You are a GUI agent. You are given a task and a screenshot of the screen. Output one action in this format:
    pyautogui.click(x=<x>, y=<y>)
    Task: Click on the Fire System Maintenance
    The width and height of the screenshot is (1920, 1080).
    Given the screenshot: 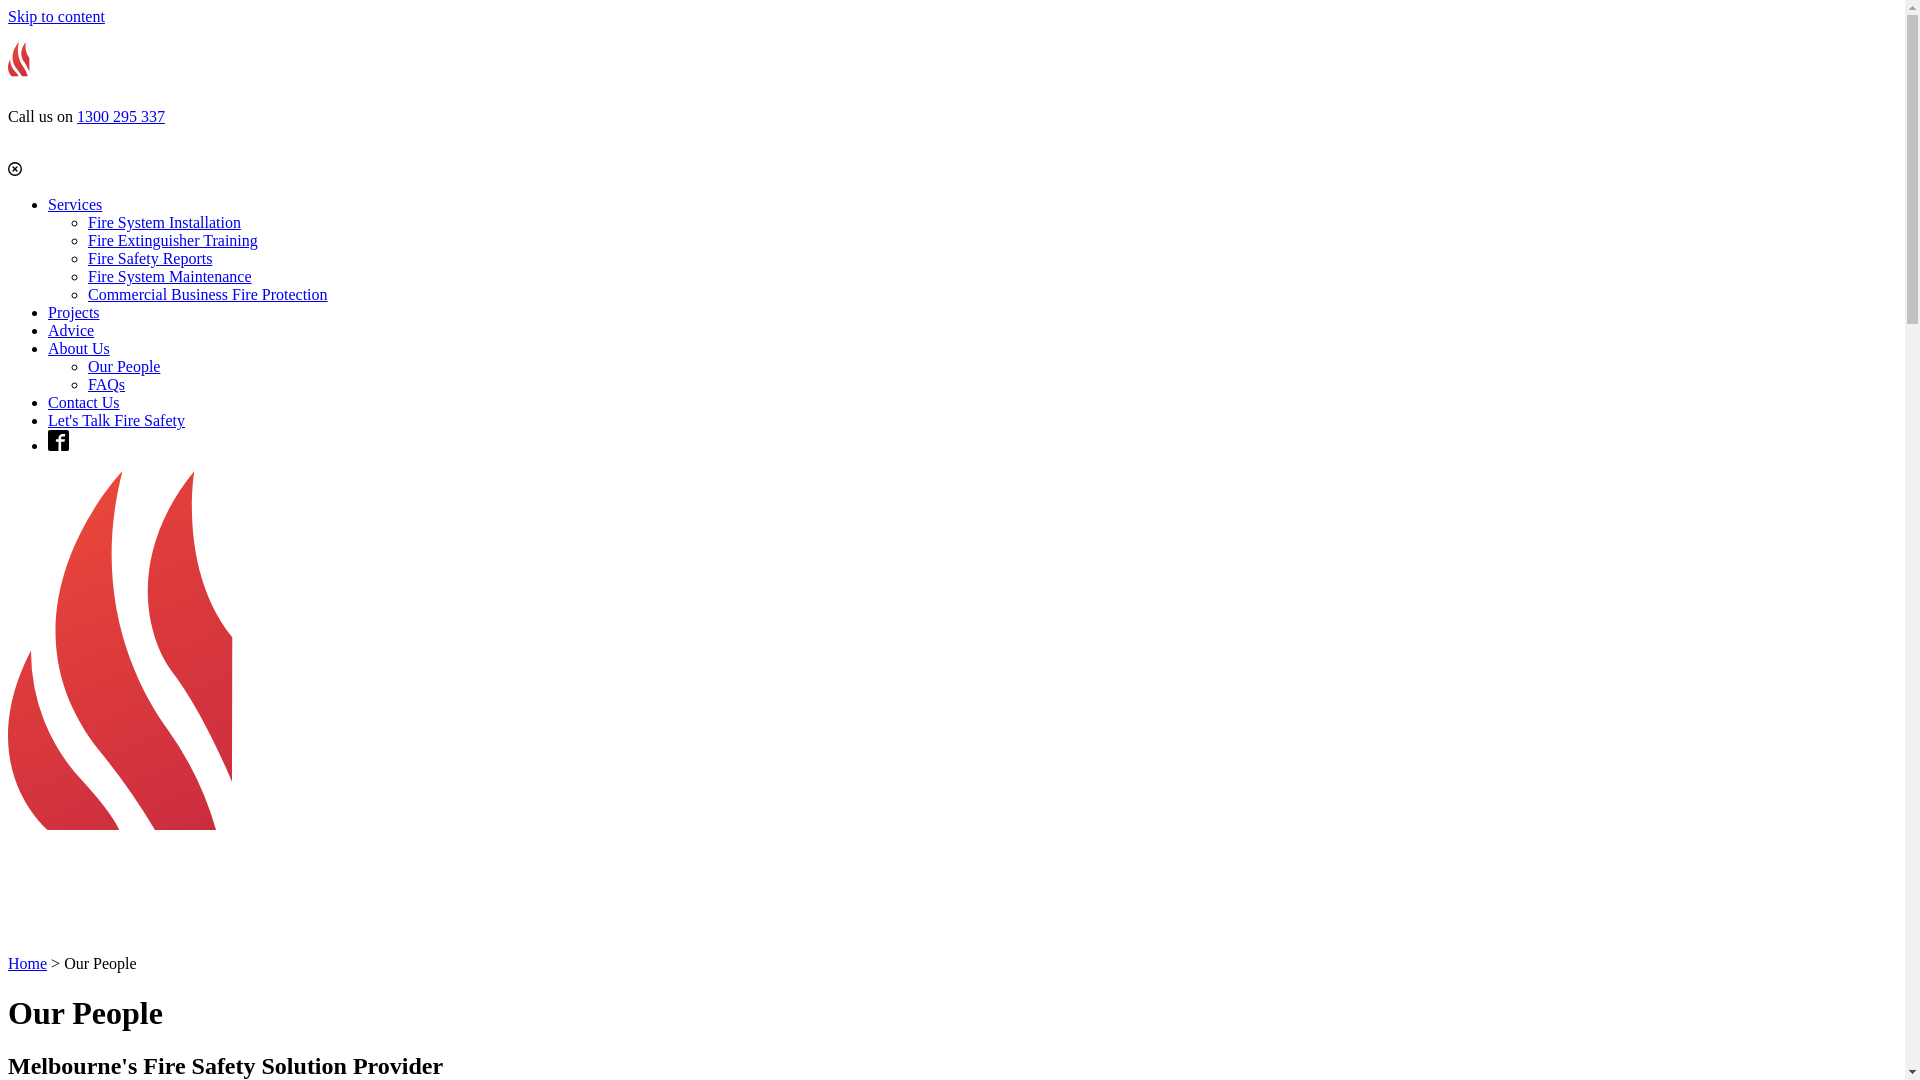 What is the action you would take?
    pyautogui.click(x=170, y=276)
    